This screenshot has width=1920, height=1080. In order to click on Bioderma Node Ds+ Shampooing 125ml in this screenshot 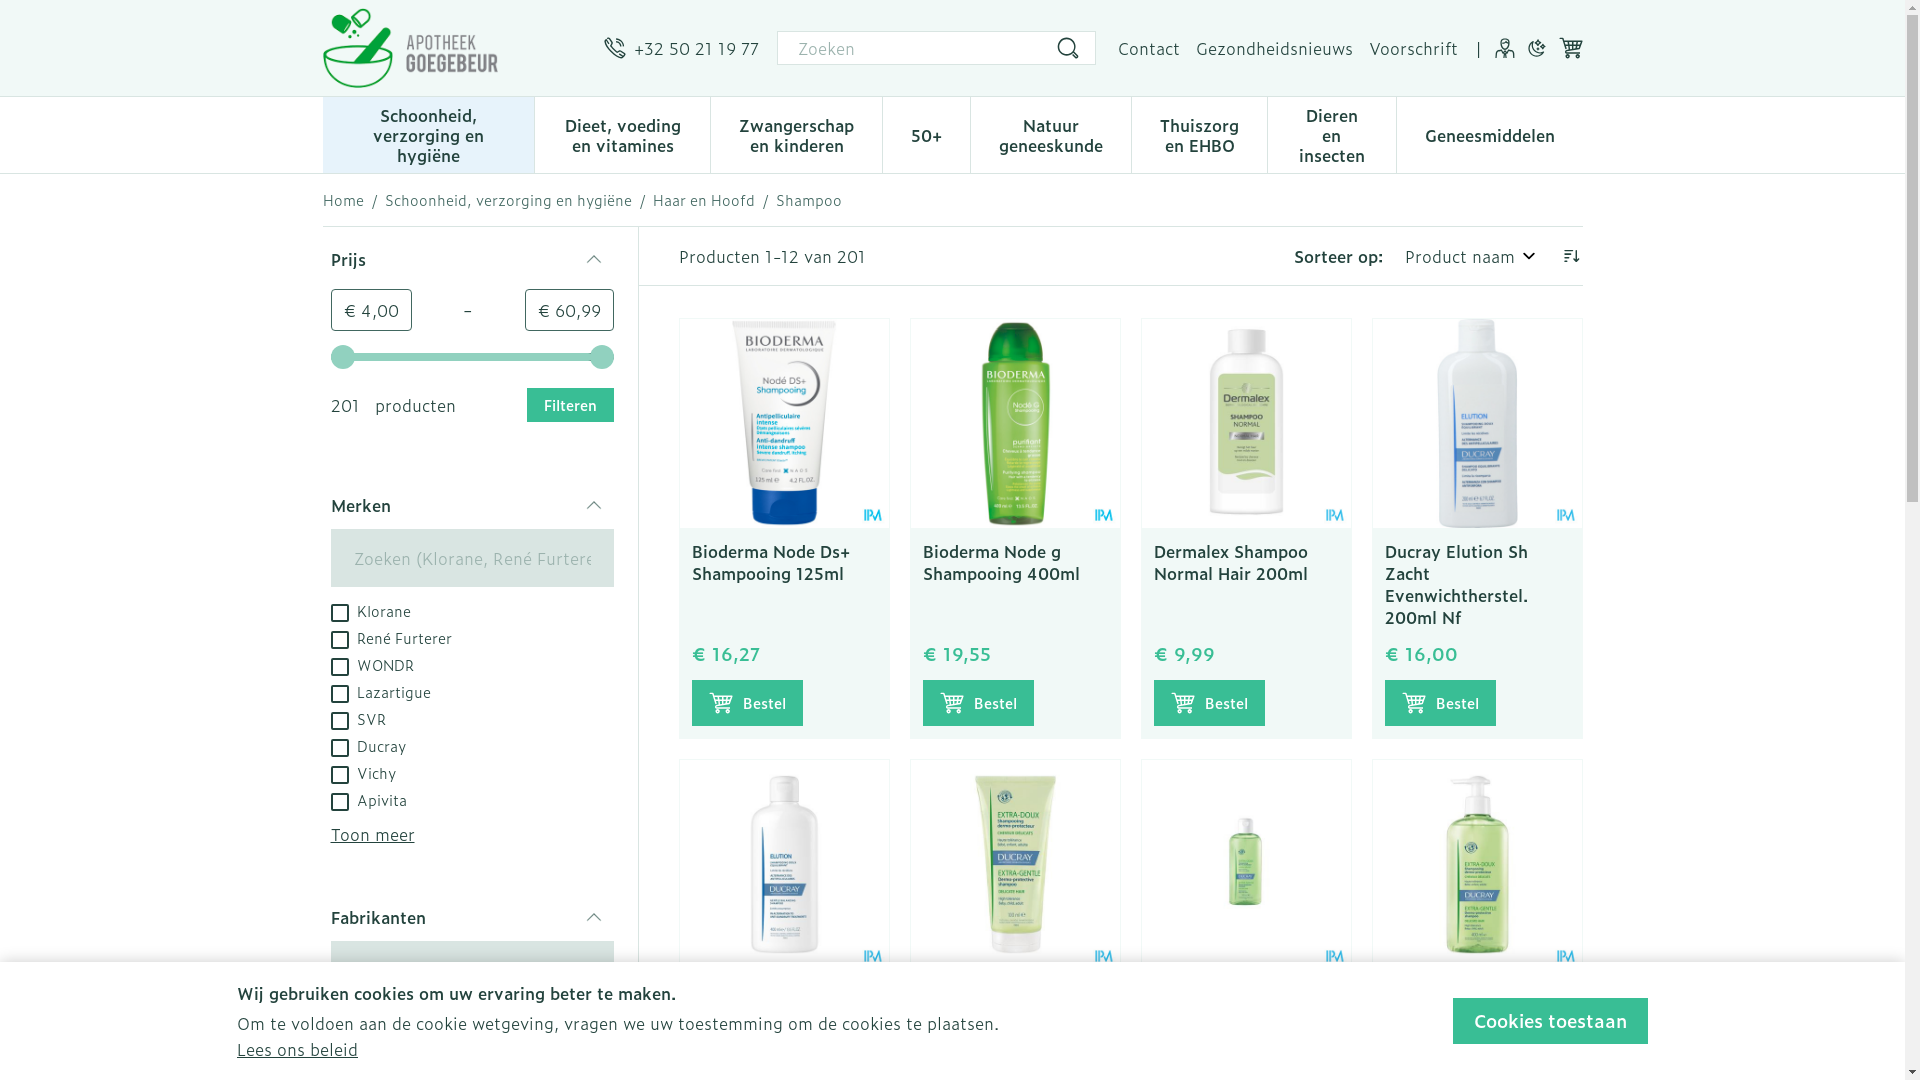, I will do `click(784, 424)`.